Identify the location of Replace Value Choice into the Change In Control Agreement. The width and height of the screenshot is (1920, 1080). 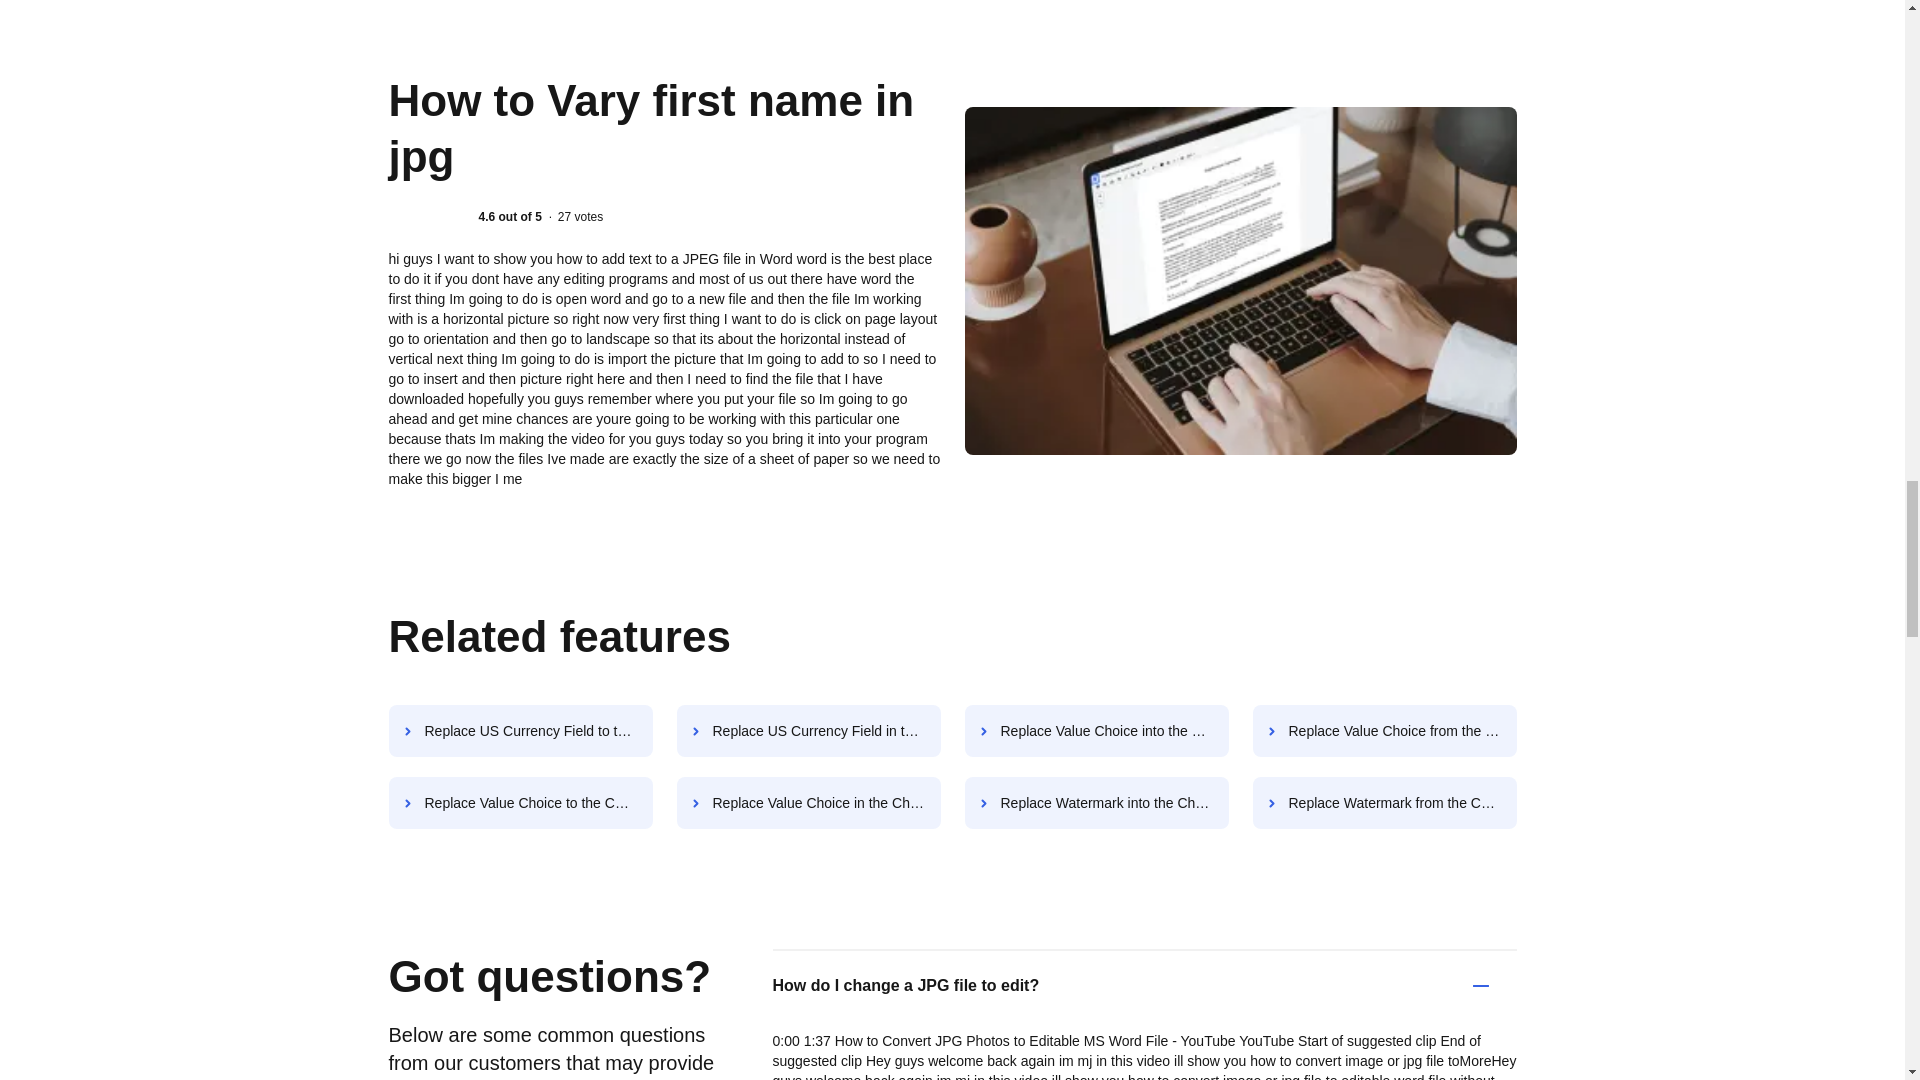
(1096, 731).